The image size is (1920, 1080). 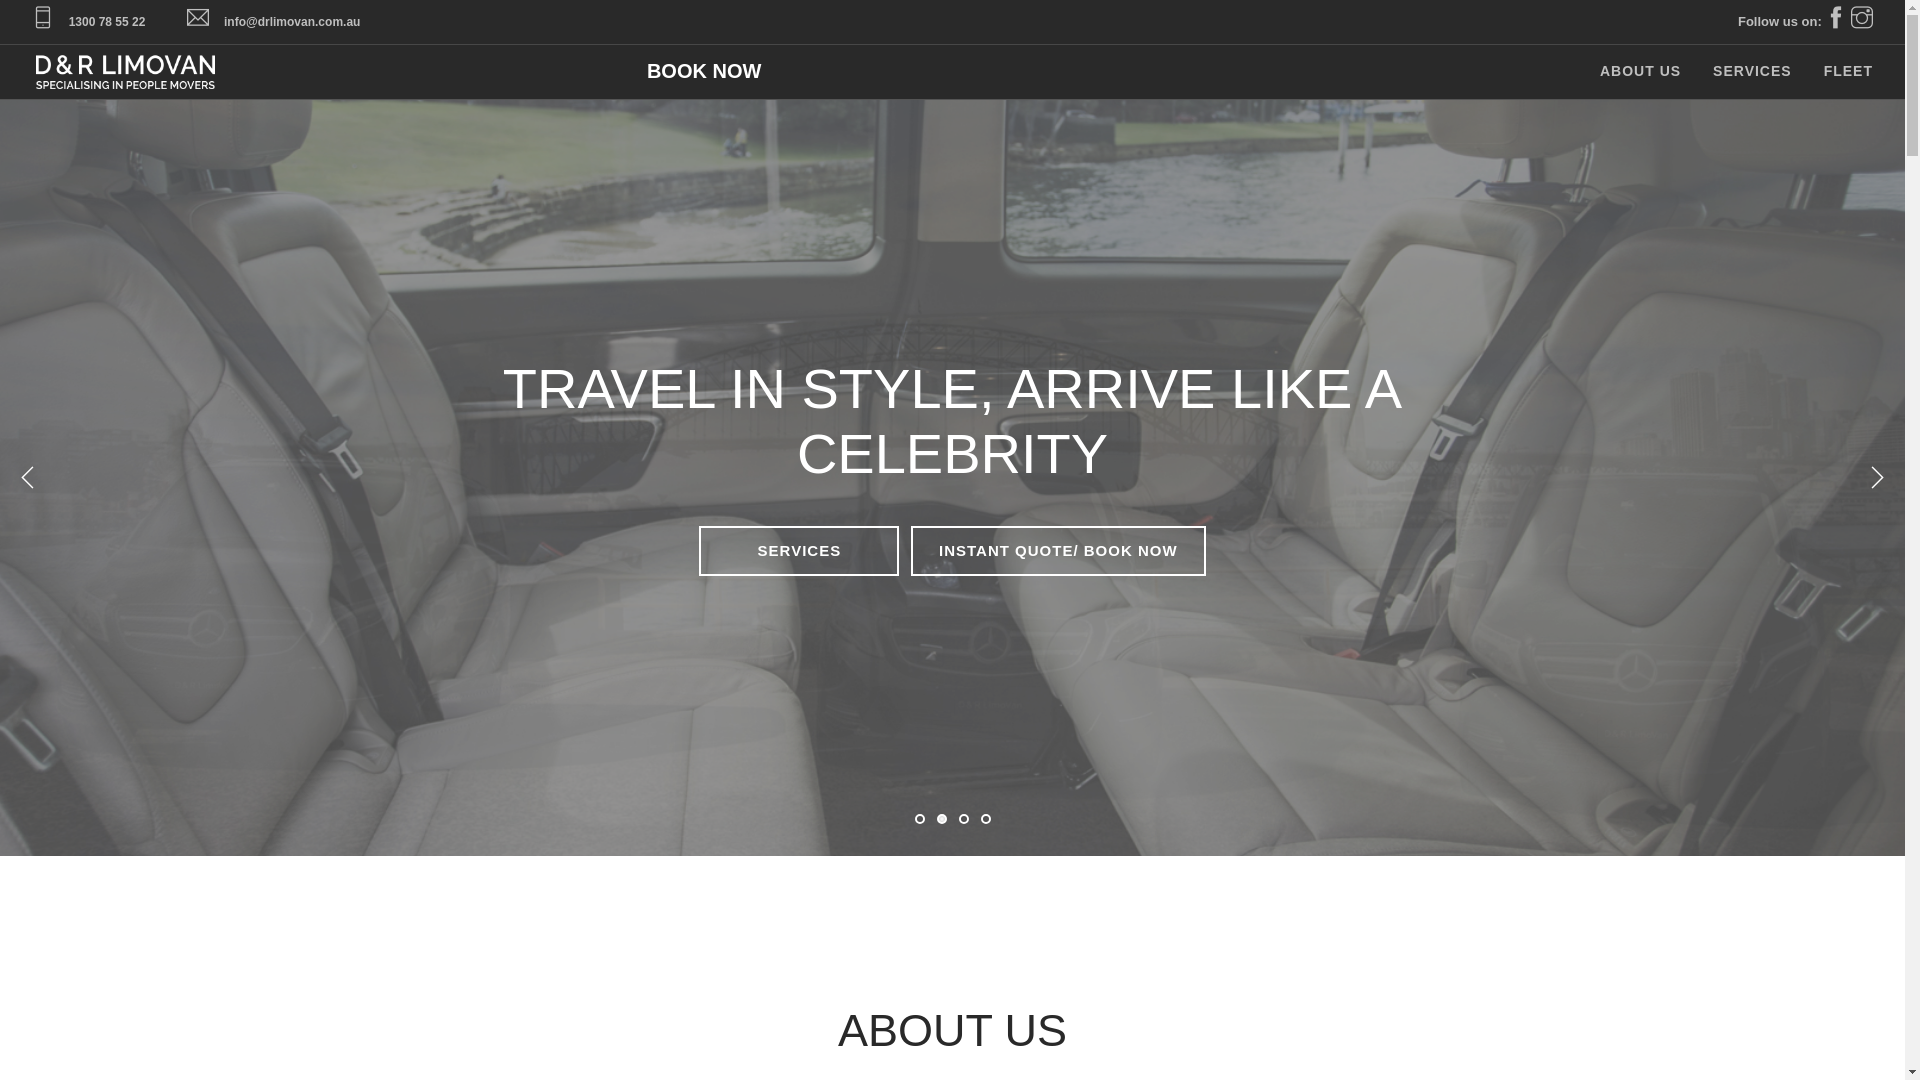 What do you see at coordinates (1058, 551) in the screenshot?
I see `INSTANT QUOTE/ BOOK NOW` at bounding box center [1058, 551].